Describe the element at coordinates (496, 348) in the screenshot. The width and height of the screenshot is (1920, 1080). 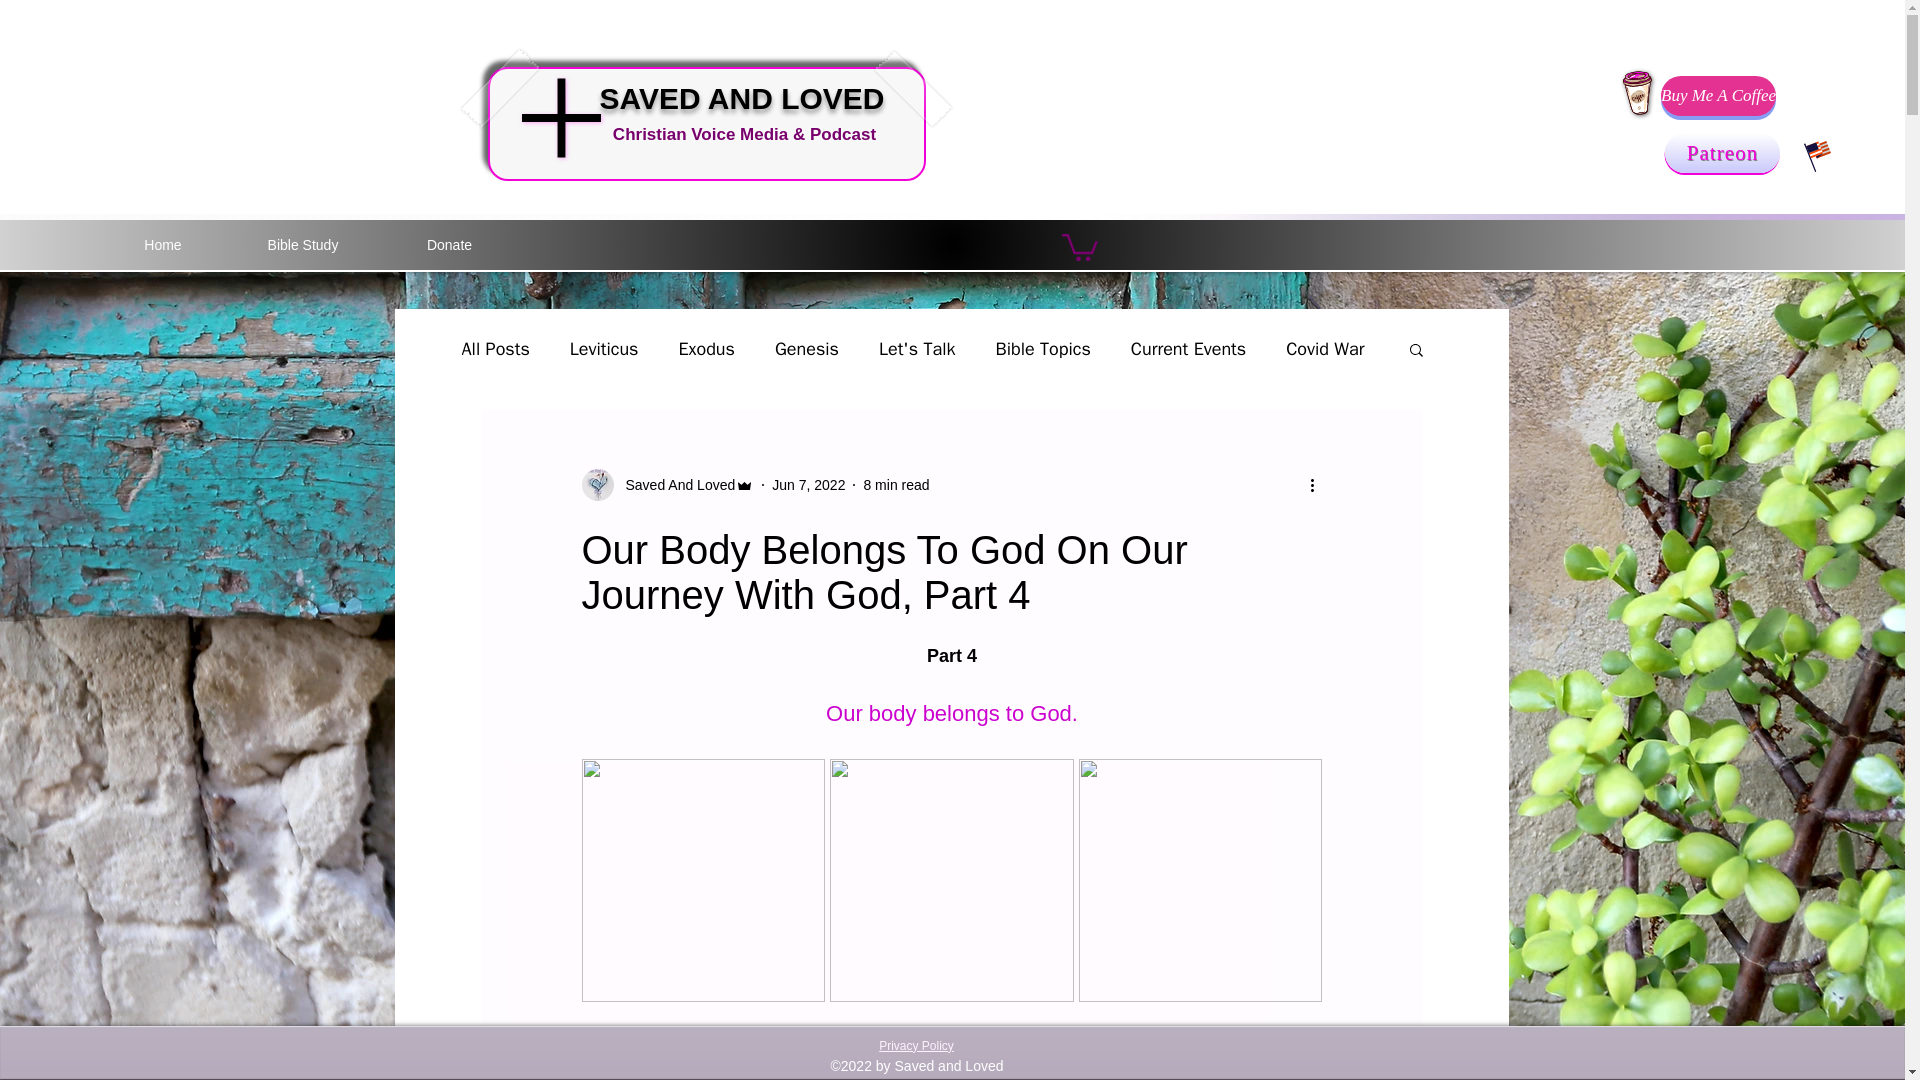
I see `All Posts` at that location.